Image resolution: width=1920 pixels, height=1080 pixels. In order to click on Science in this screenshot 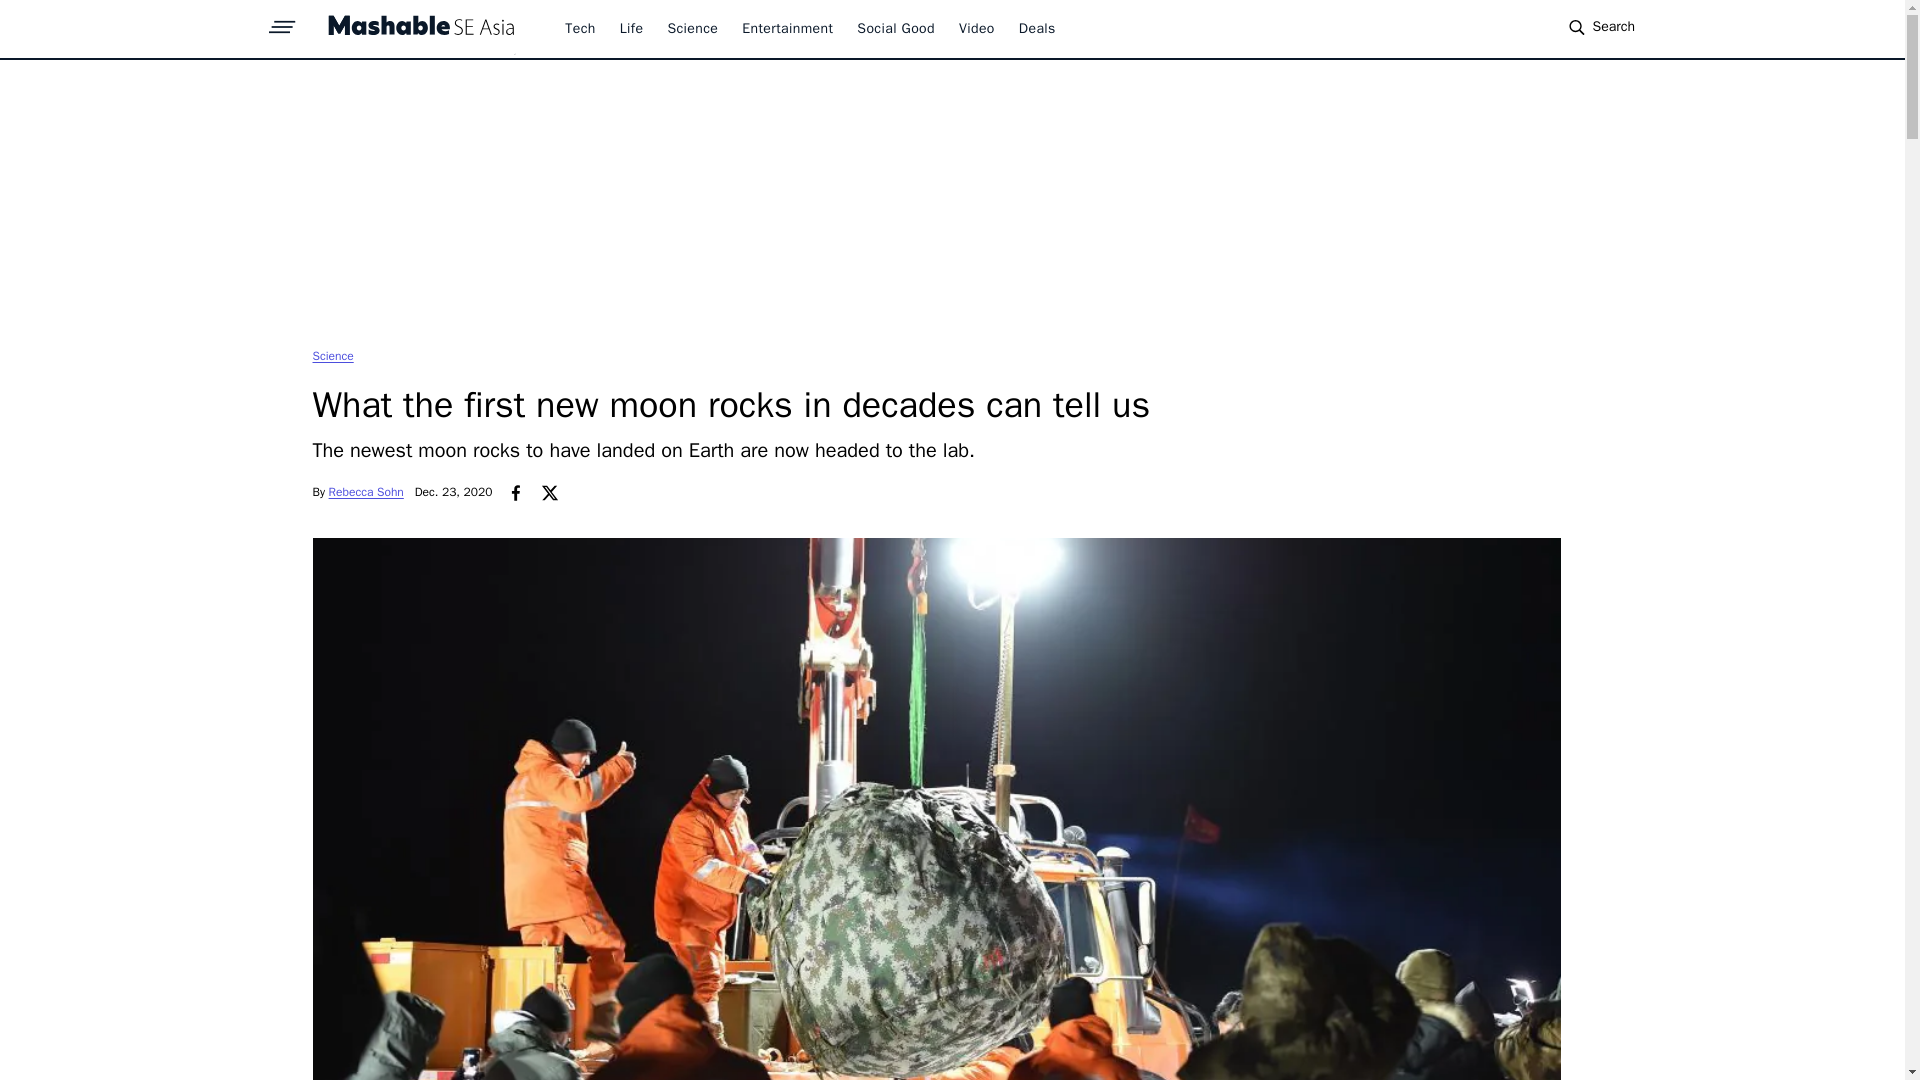, I will do `click(692, 28)`.